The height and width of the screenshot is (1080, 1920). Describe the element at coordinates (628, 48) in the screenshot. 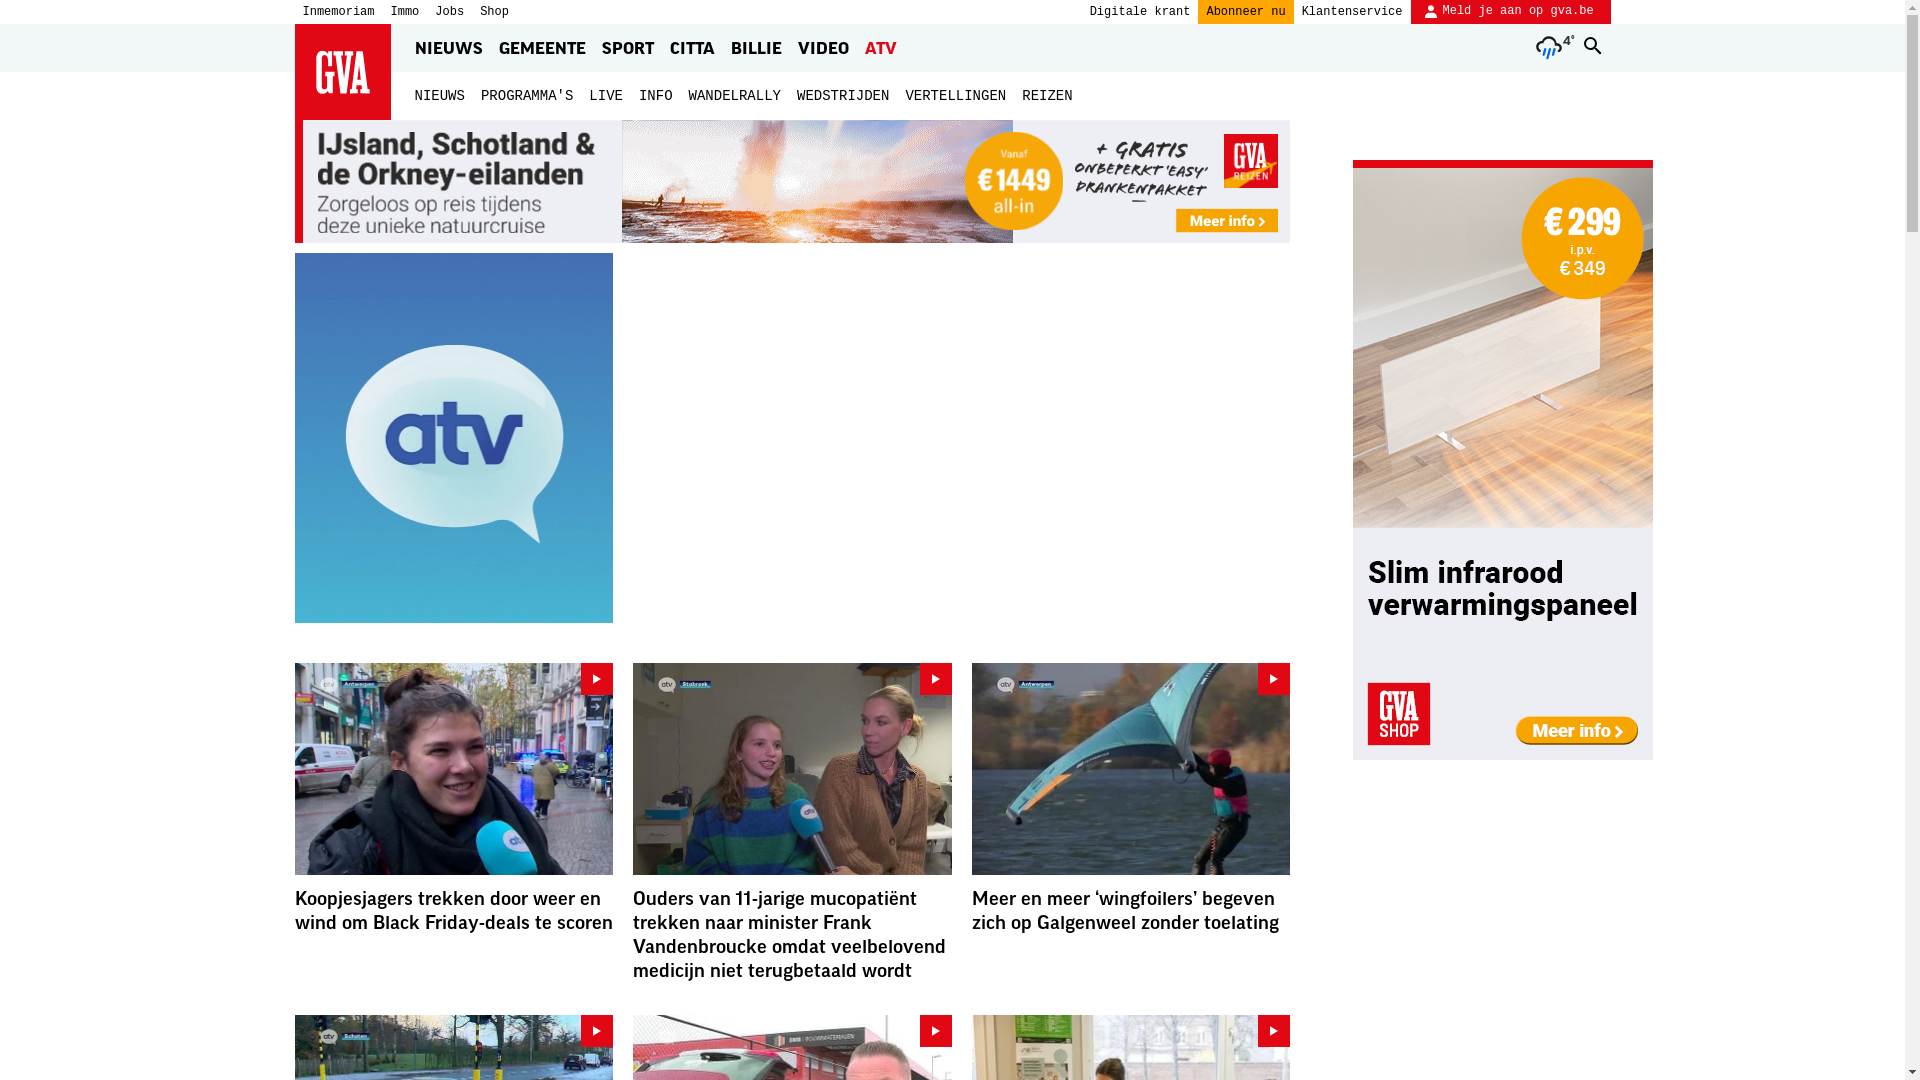

I see `SPORT` at that location.